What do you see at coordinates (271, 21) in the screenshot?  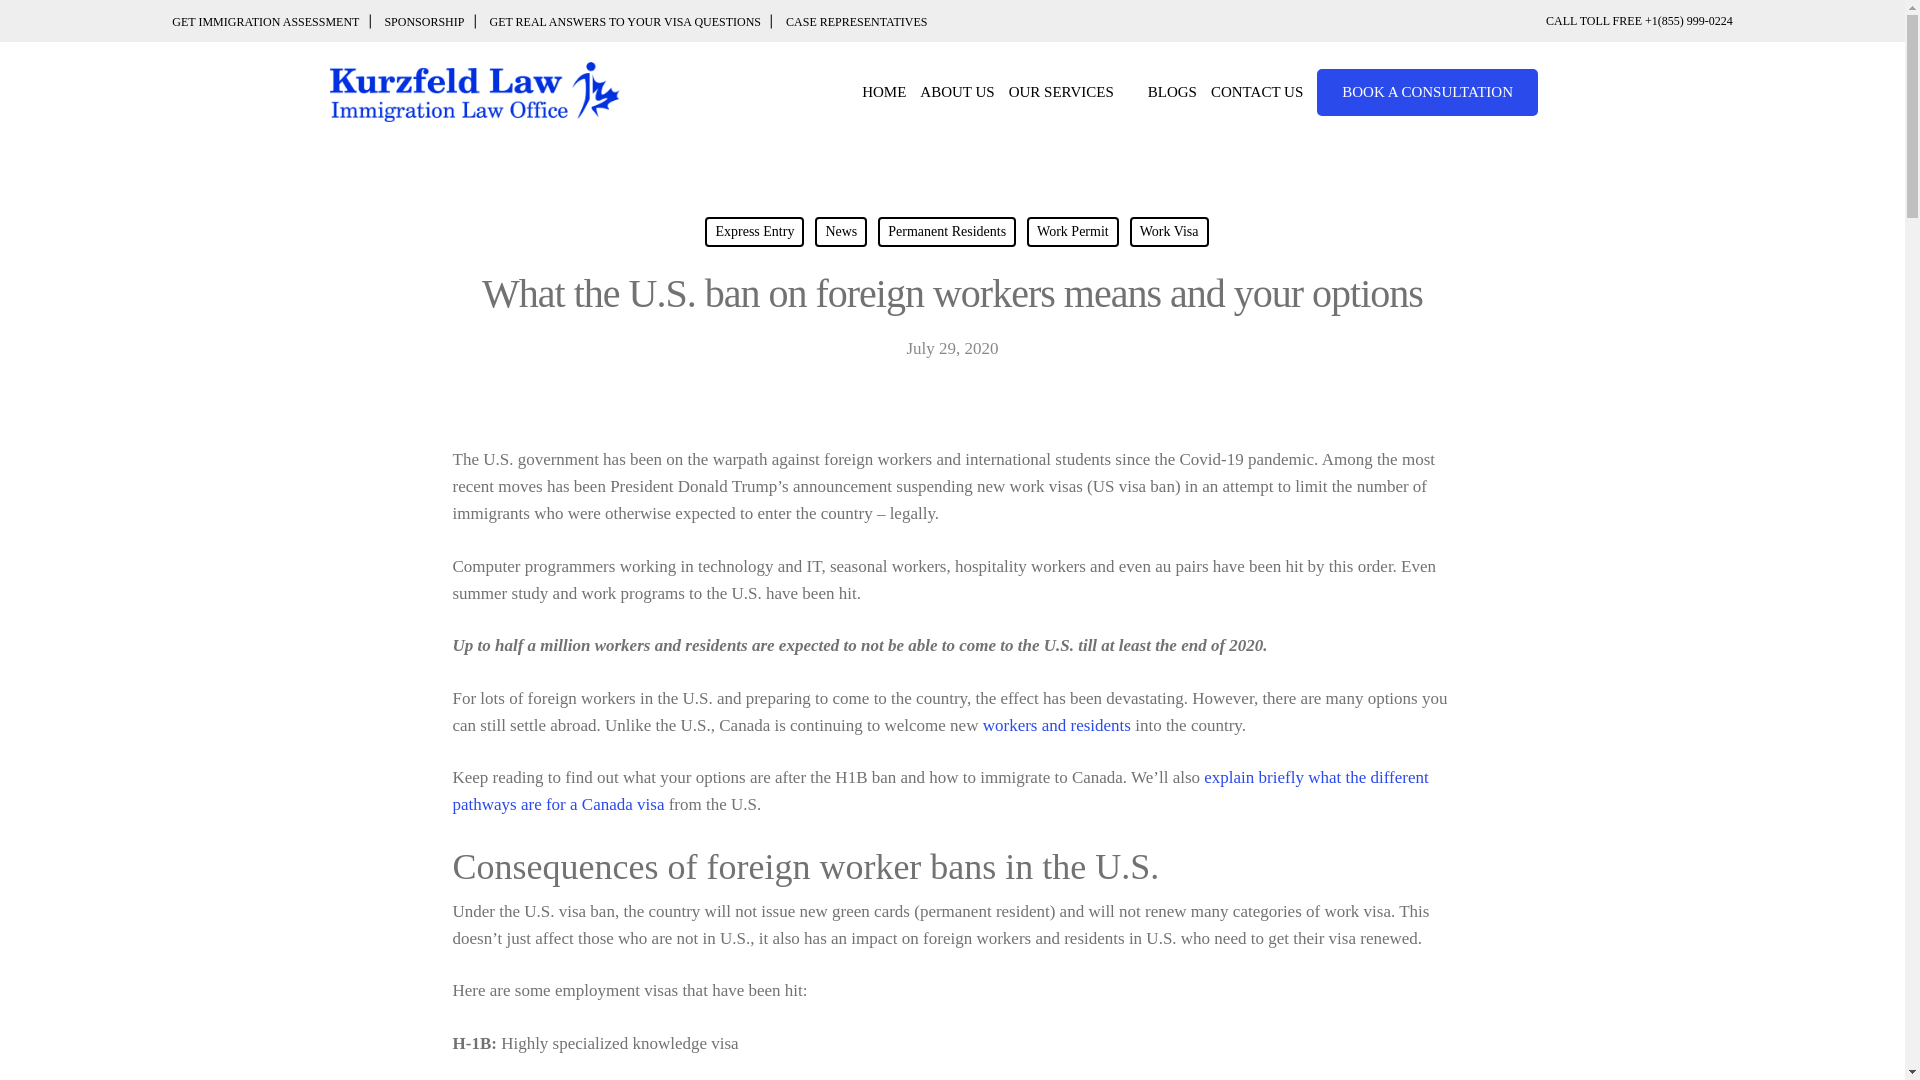 I see `GET IMMIGRATION ASSESSMENT` at bounding box center [271, 21].